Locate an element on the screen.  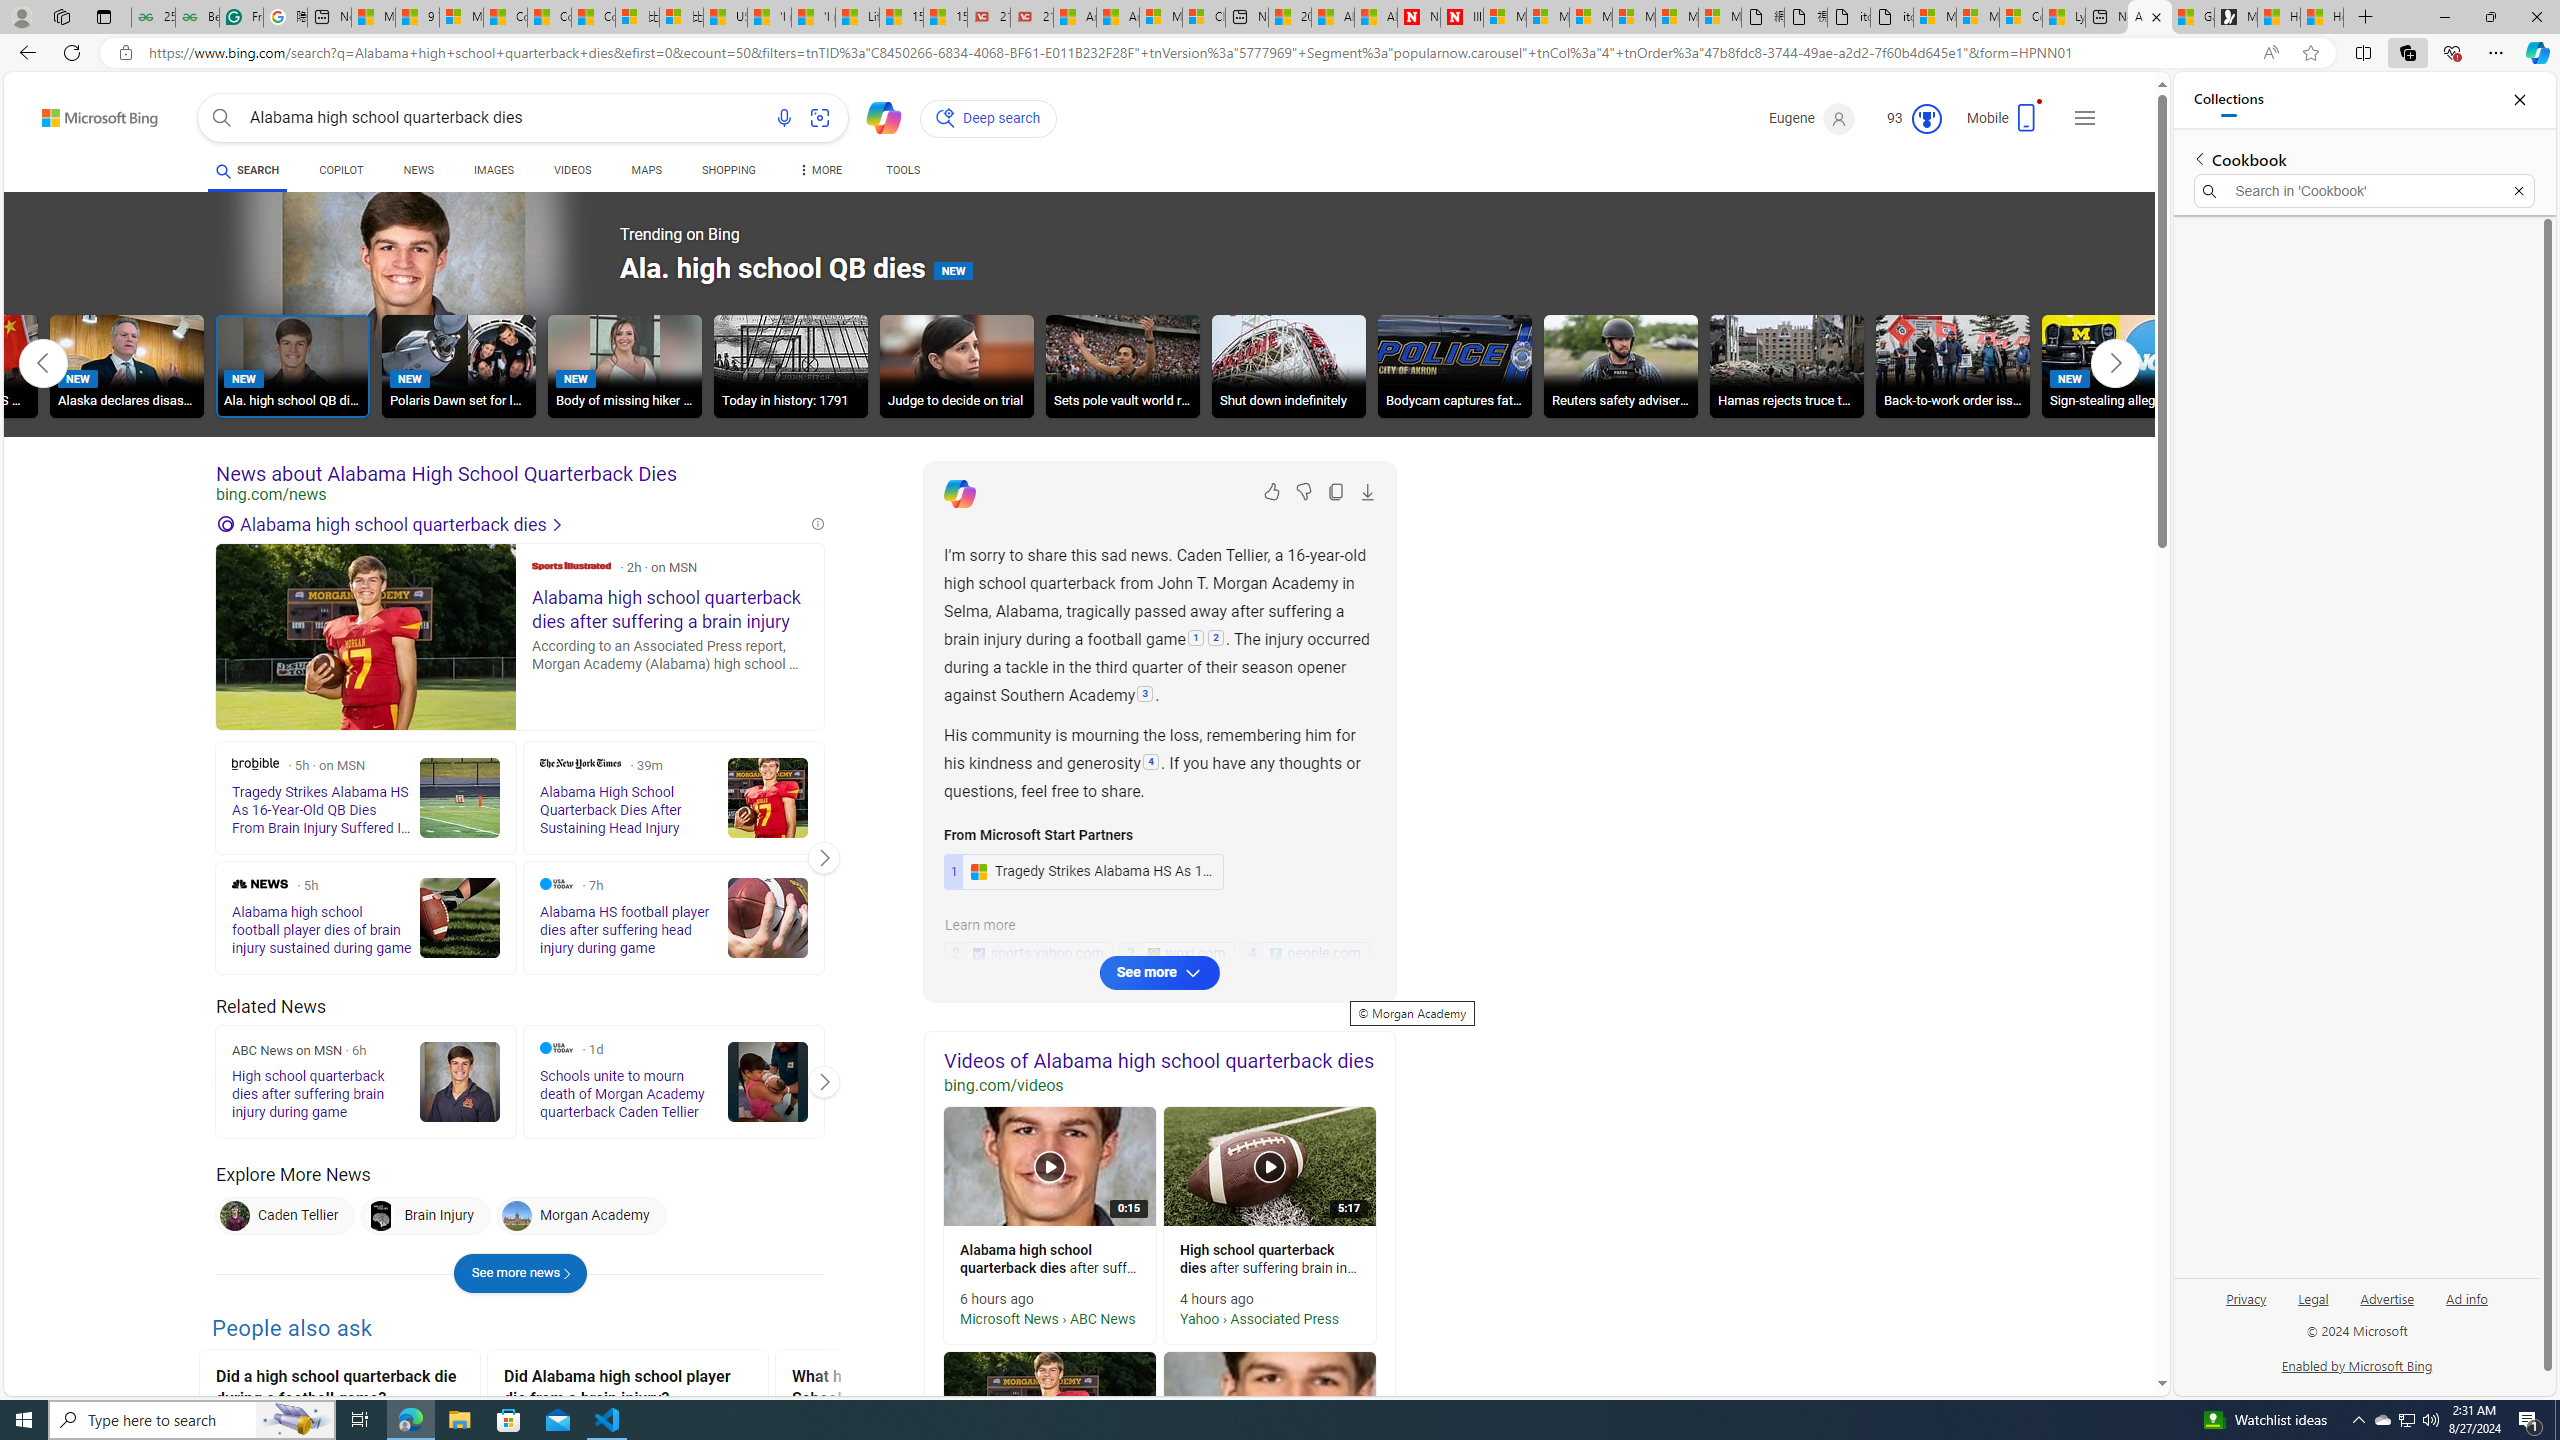
21 Movies That Outdid the Books They Were Based On is located at coordinates (1031, 17).